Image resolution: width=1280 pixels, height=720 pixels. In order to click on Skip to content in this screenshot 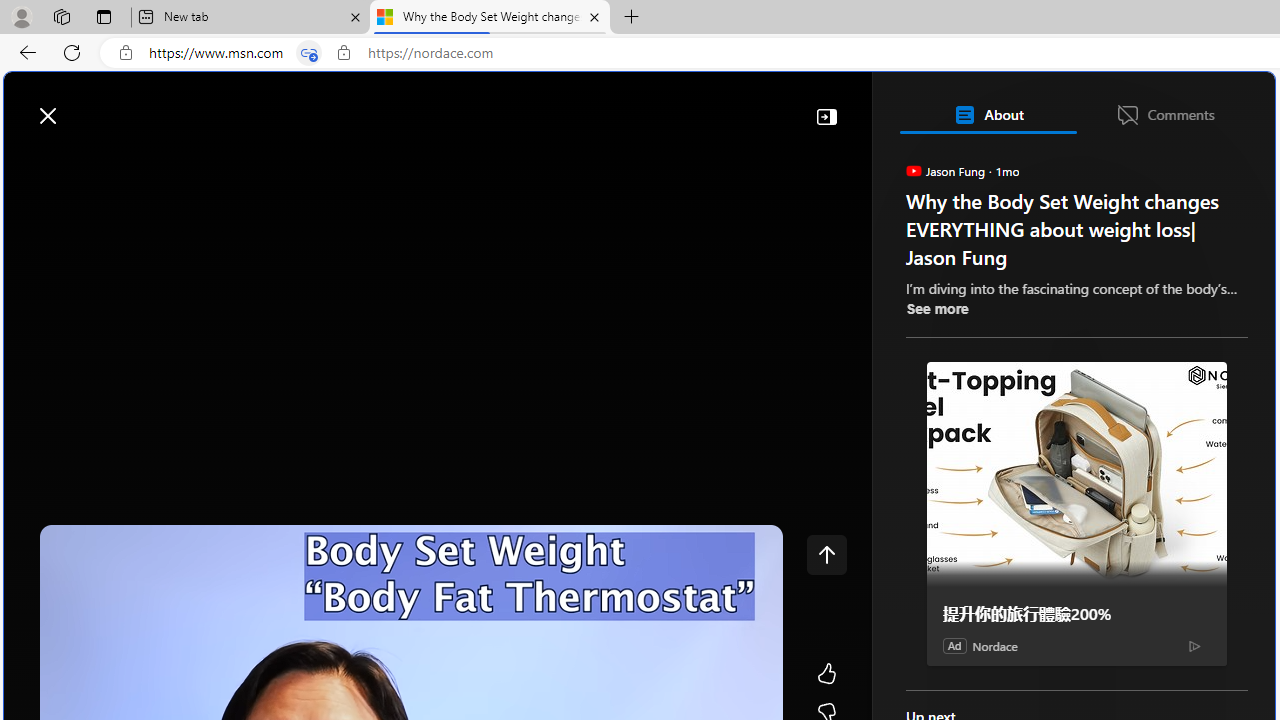, I will do `click(86, 106)`.